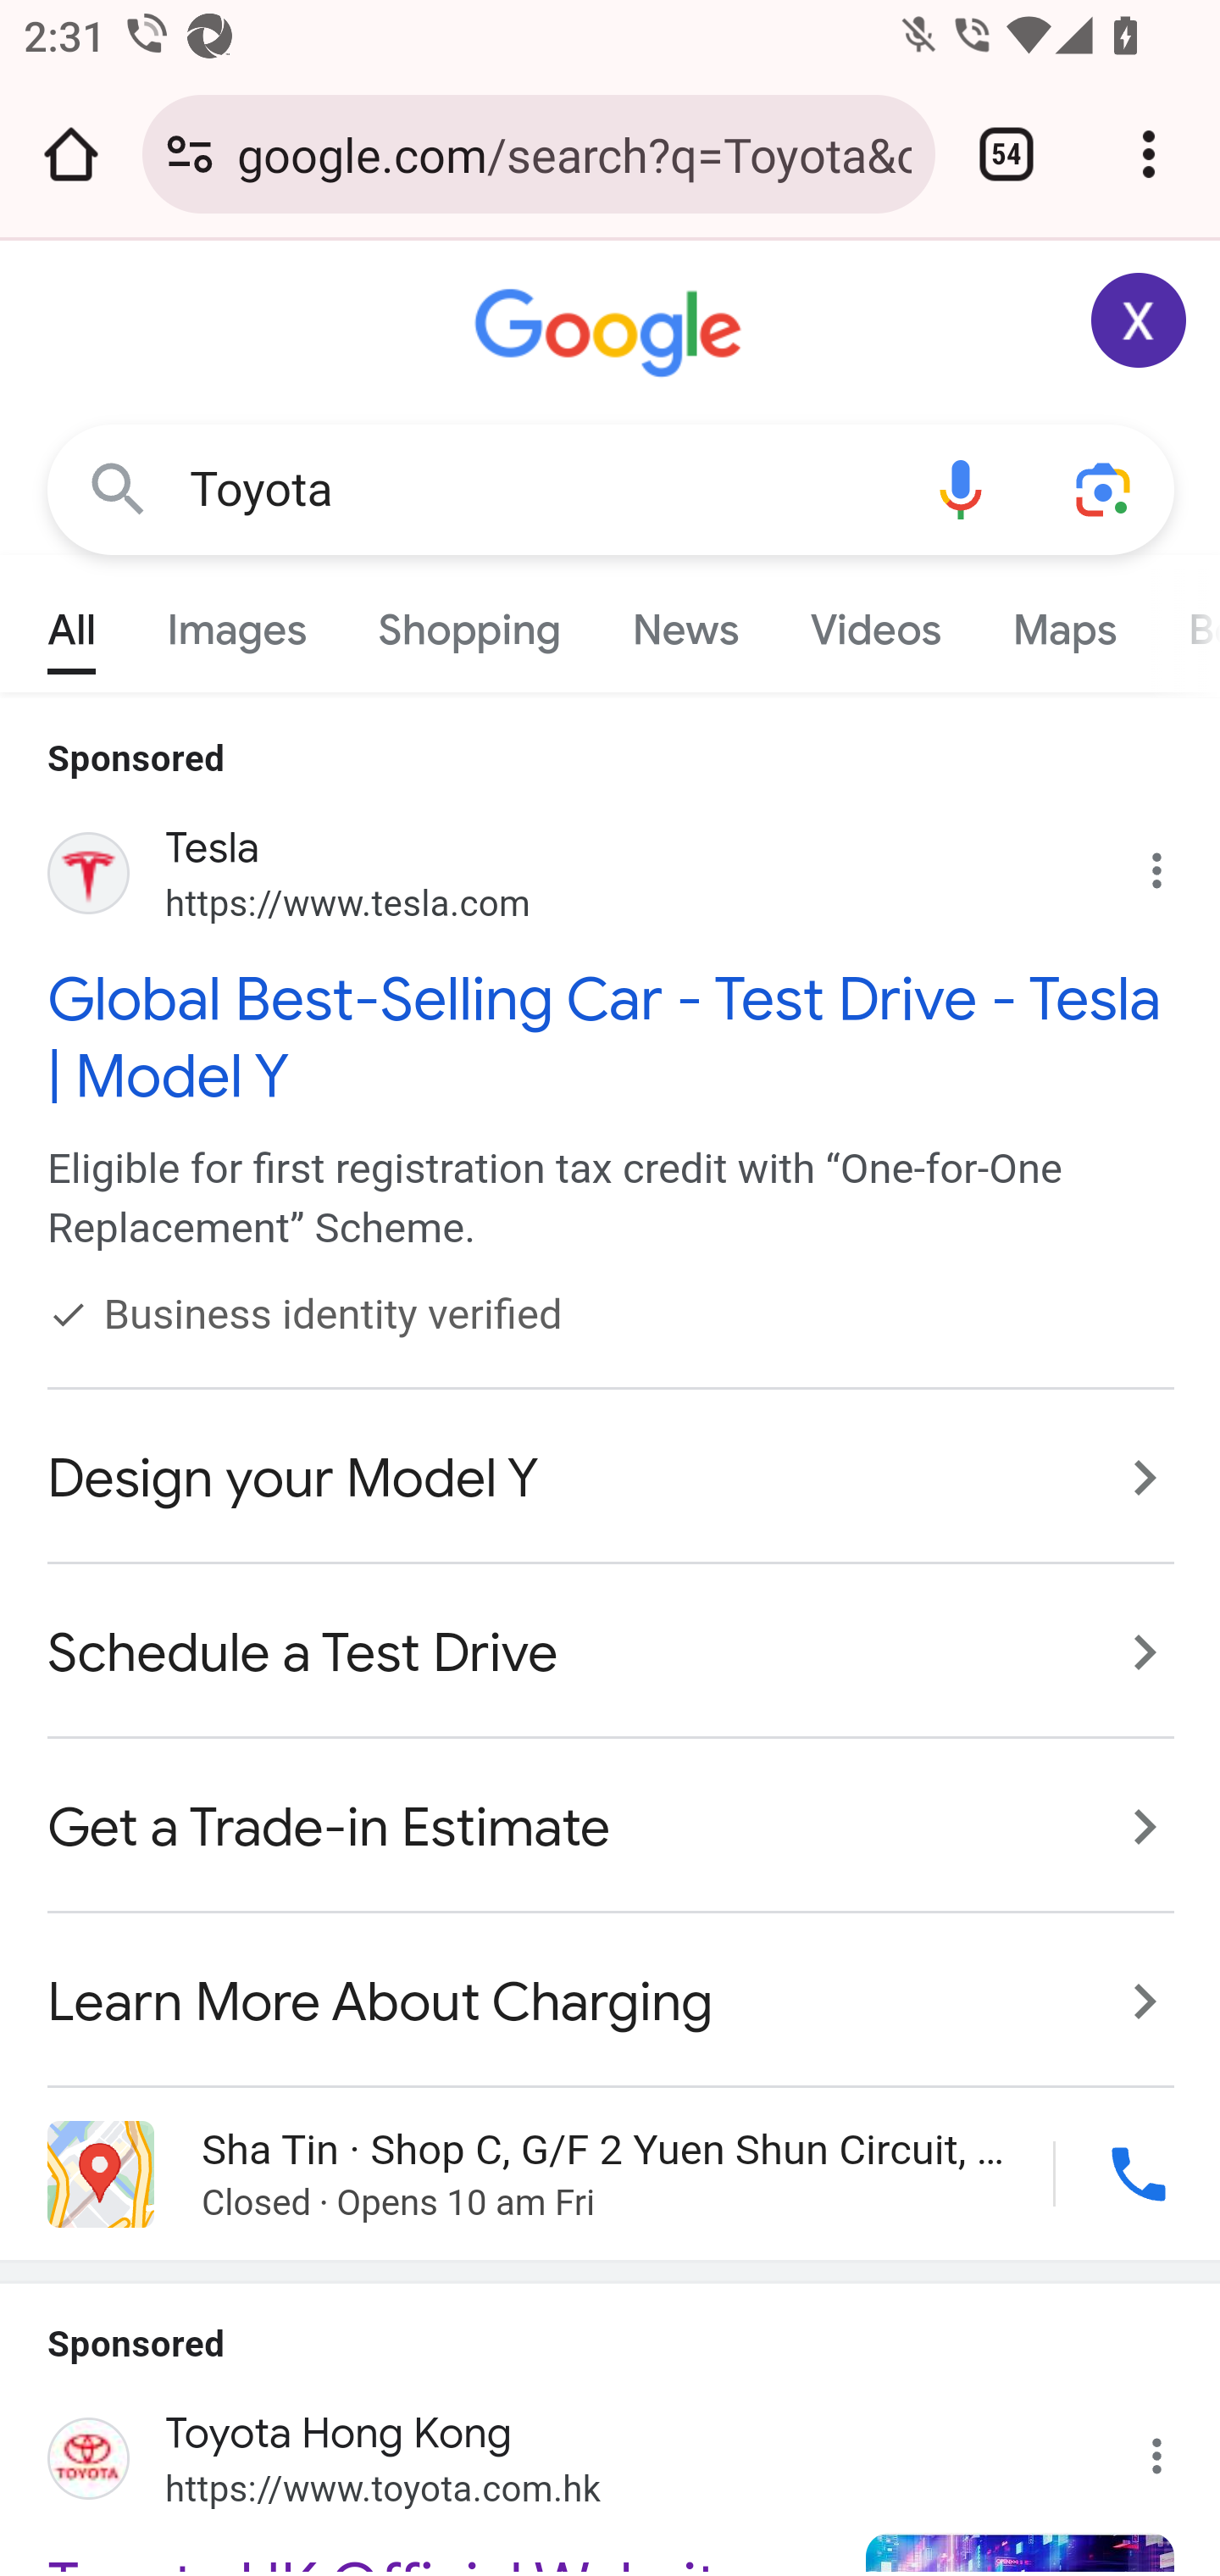  I want to click on Toyota, so click(539, 490).